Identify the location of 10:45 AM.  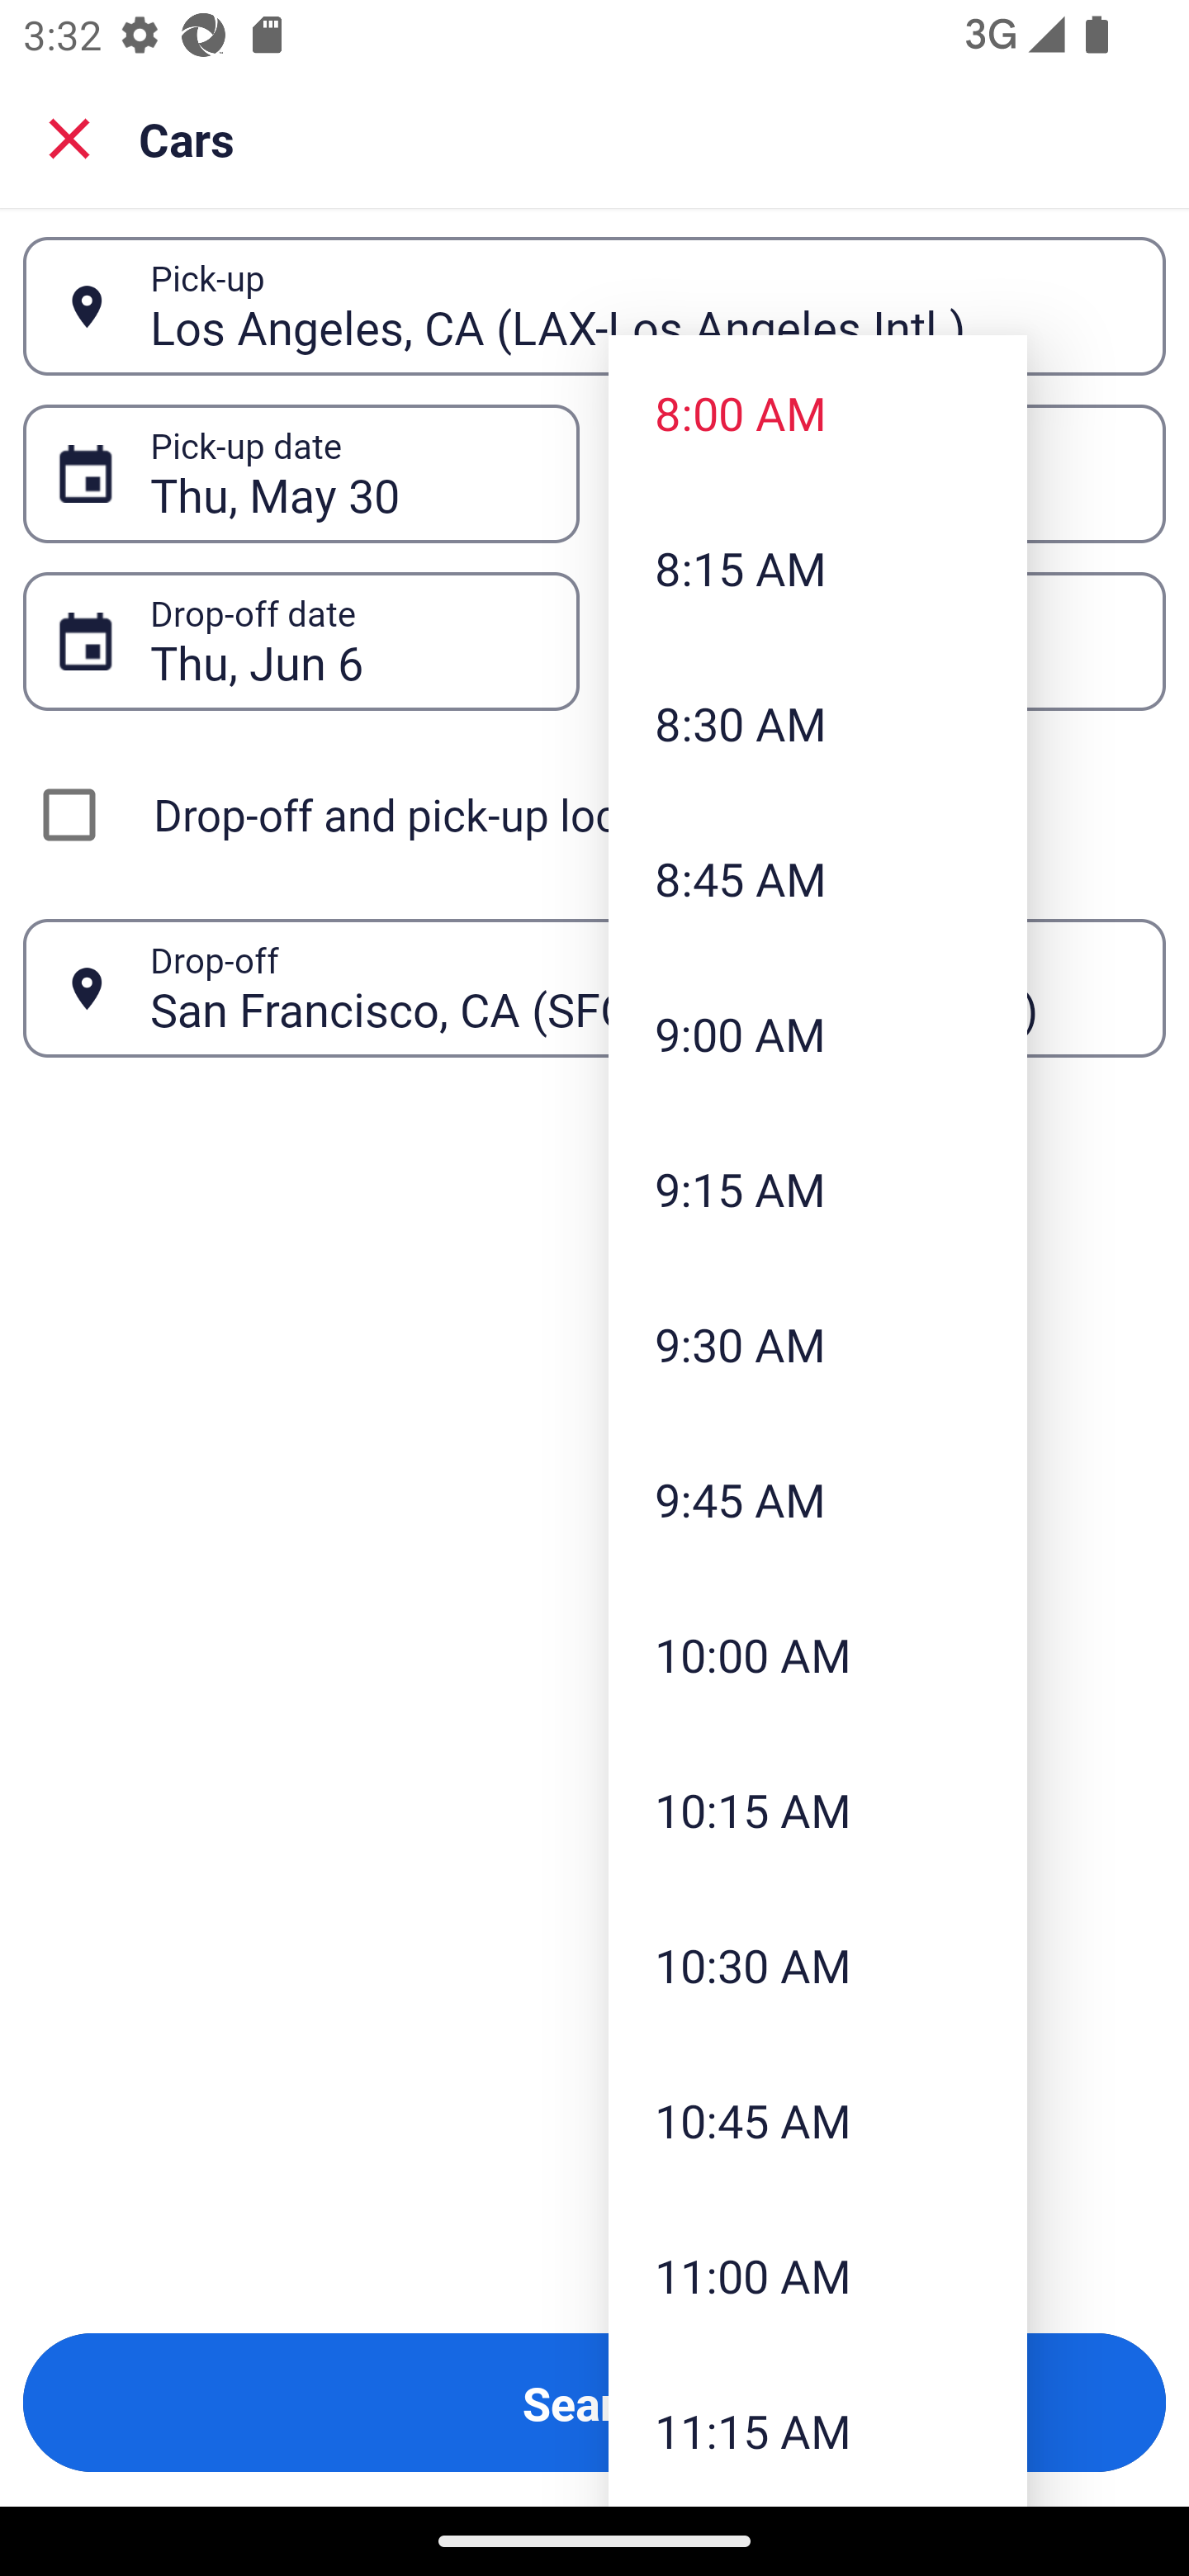
(817, 2120).